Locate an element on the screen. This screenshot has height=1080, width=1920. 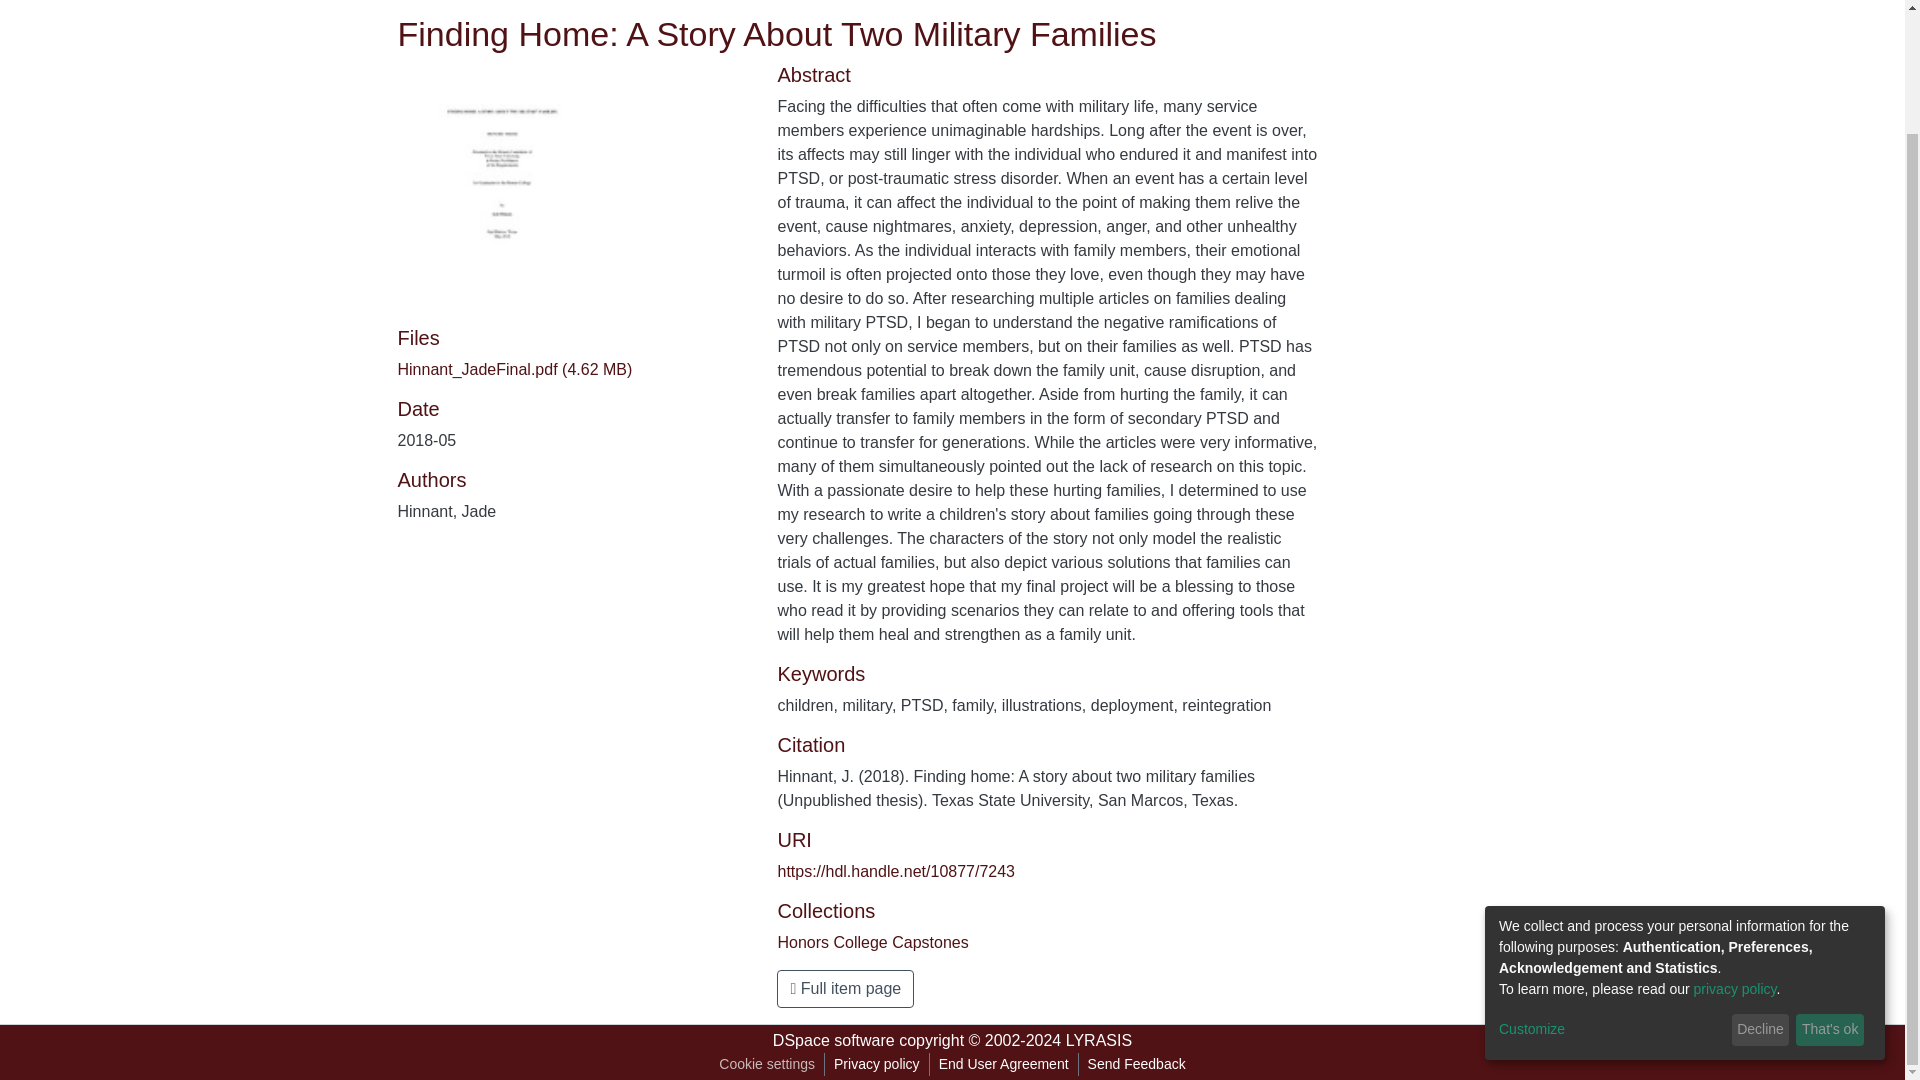
LYRASIS is located at coordinates (1098, 1040).